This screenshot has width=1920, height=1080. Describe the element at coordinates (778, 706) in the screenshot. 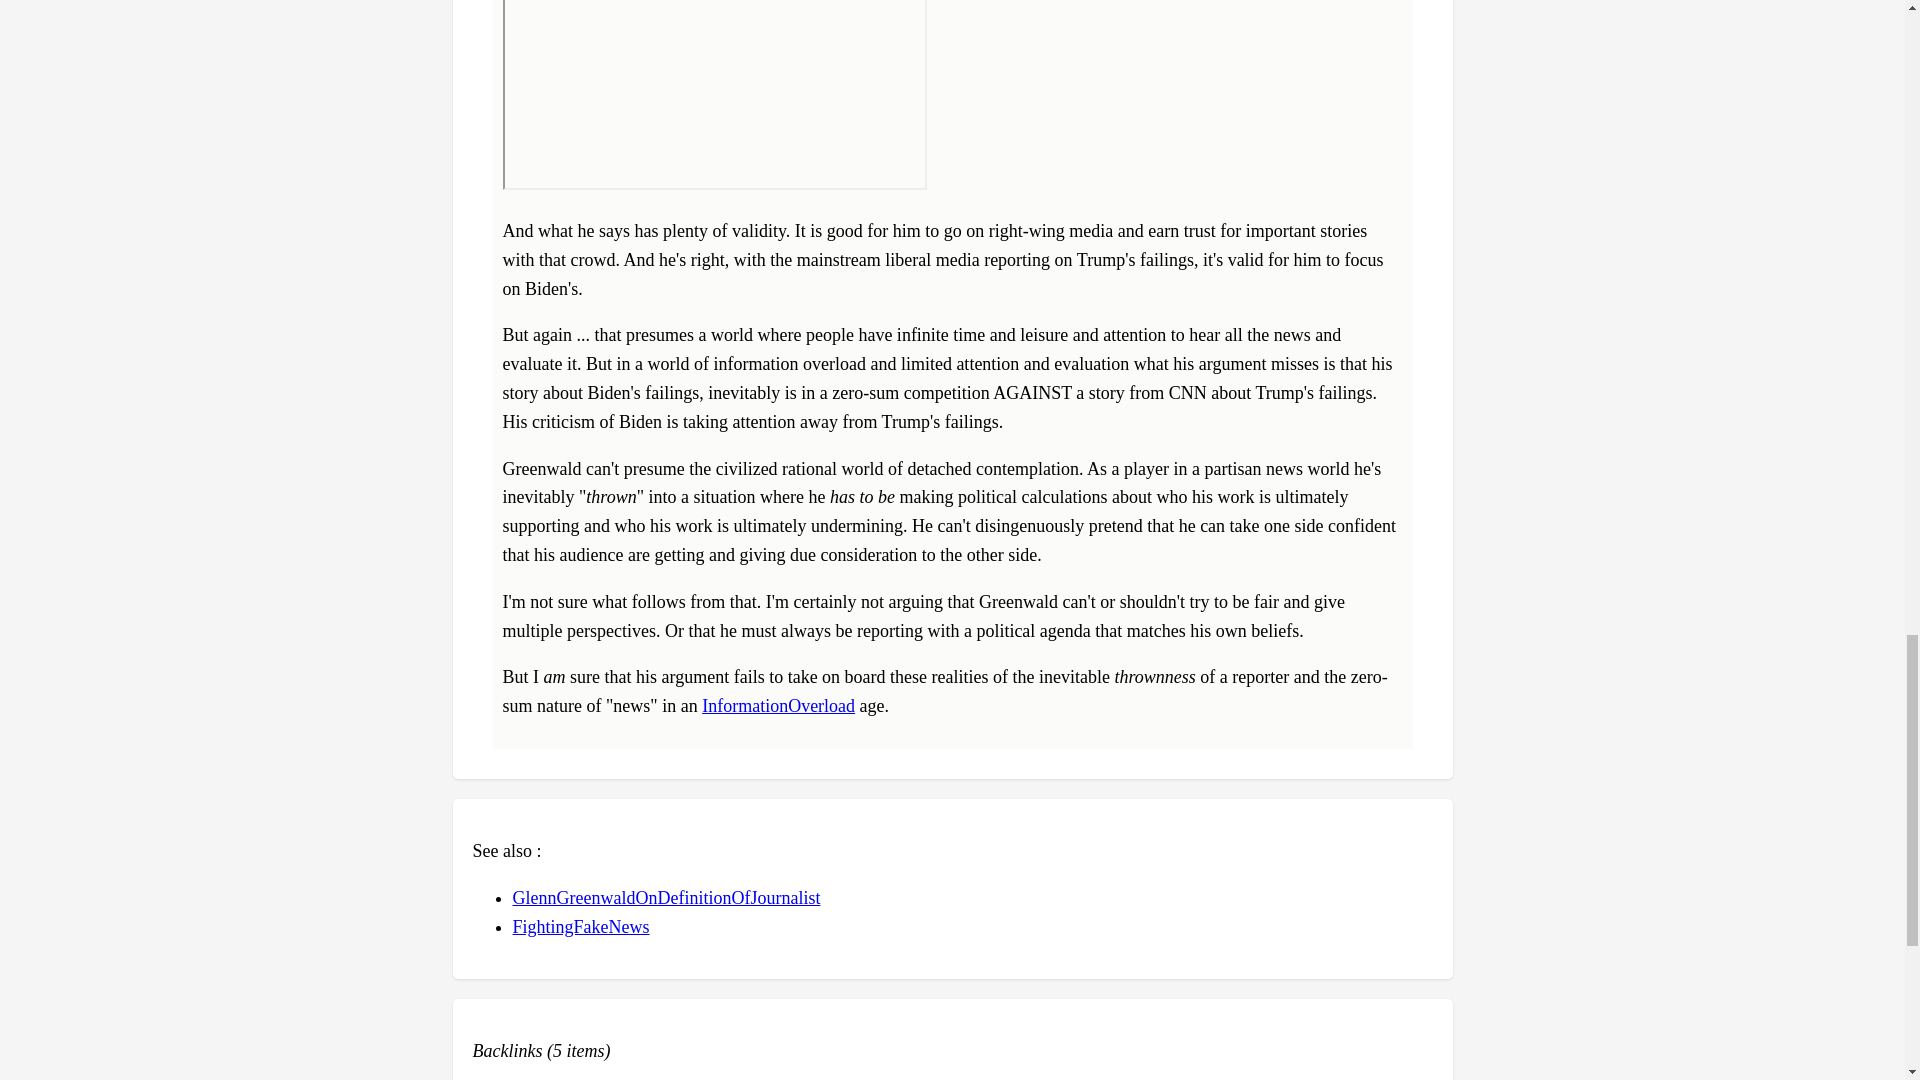

I see `InformationOverload` at that location.